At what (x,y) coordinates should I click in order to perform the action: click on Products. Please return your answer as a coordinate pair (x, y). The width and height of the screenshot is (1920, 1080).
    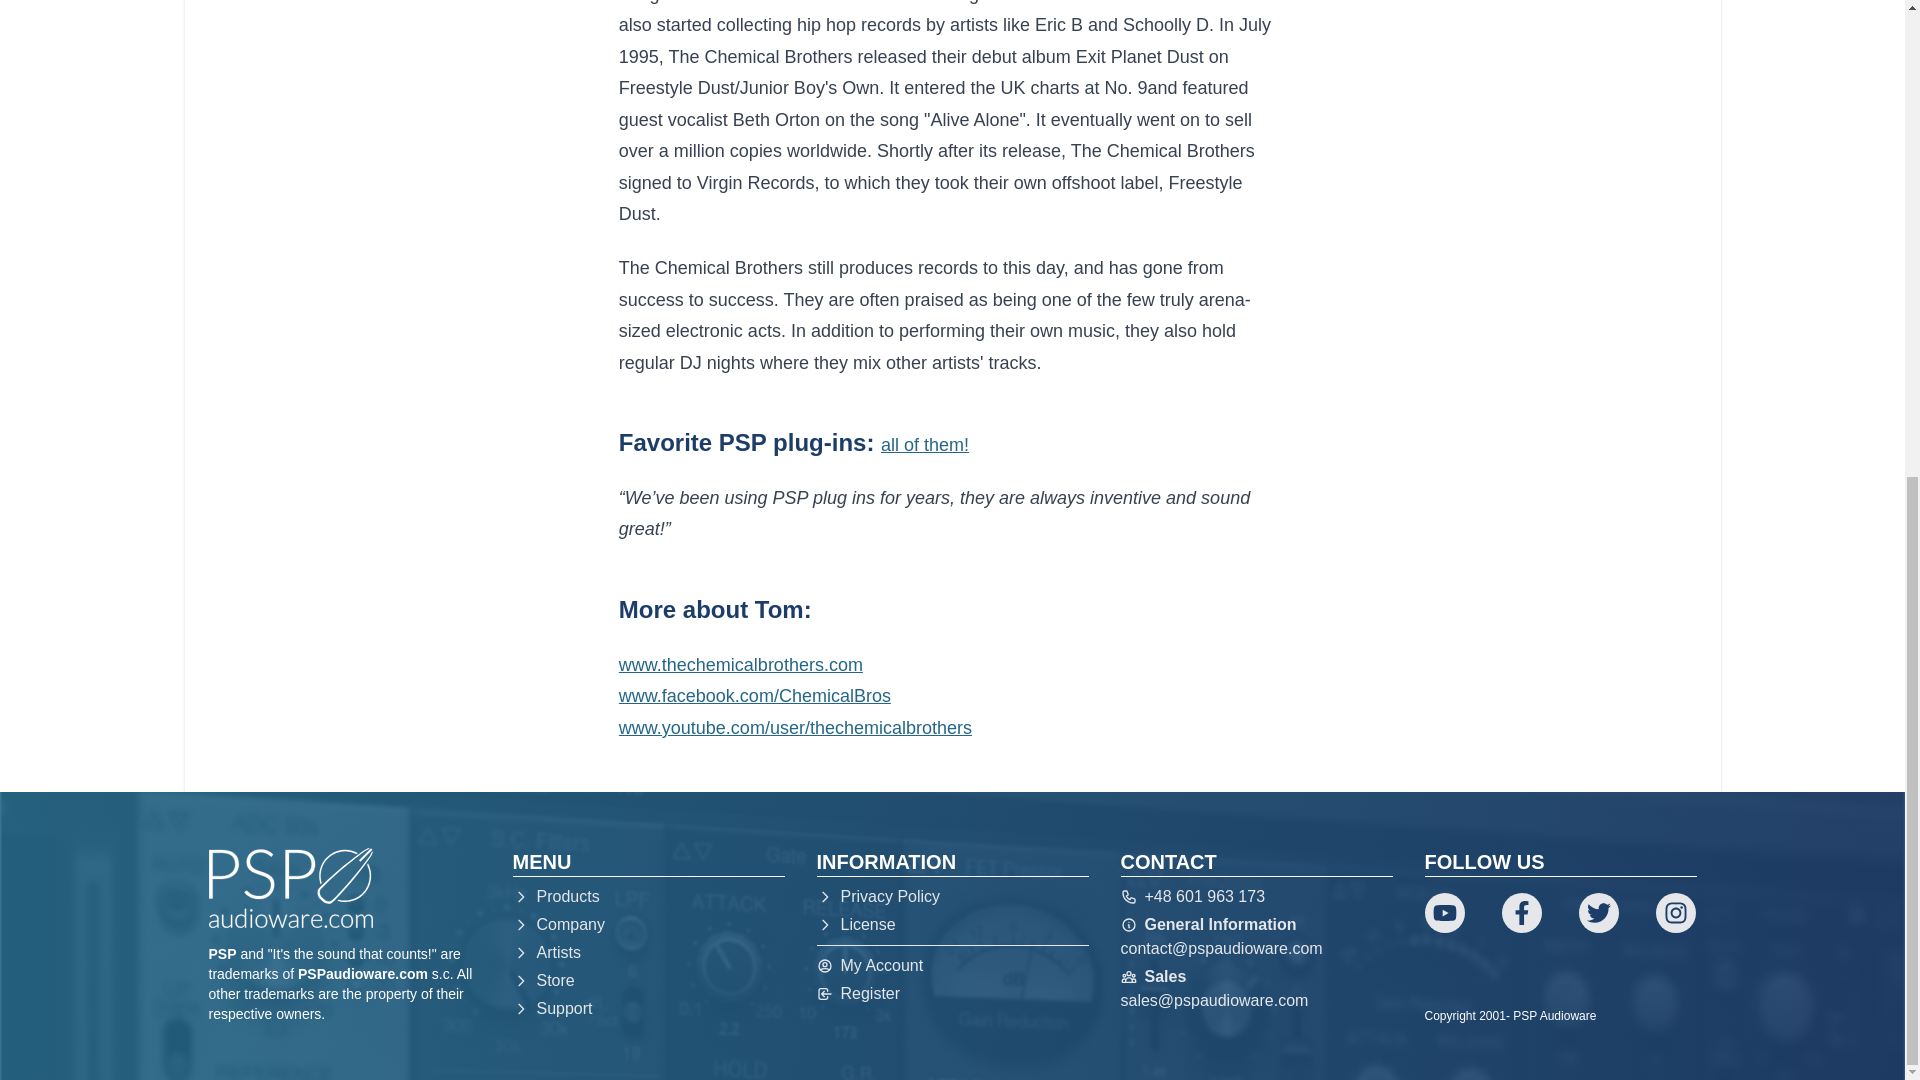
    Looking at the image, I should click on (648, 896).